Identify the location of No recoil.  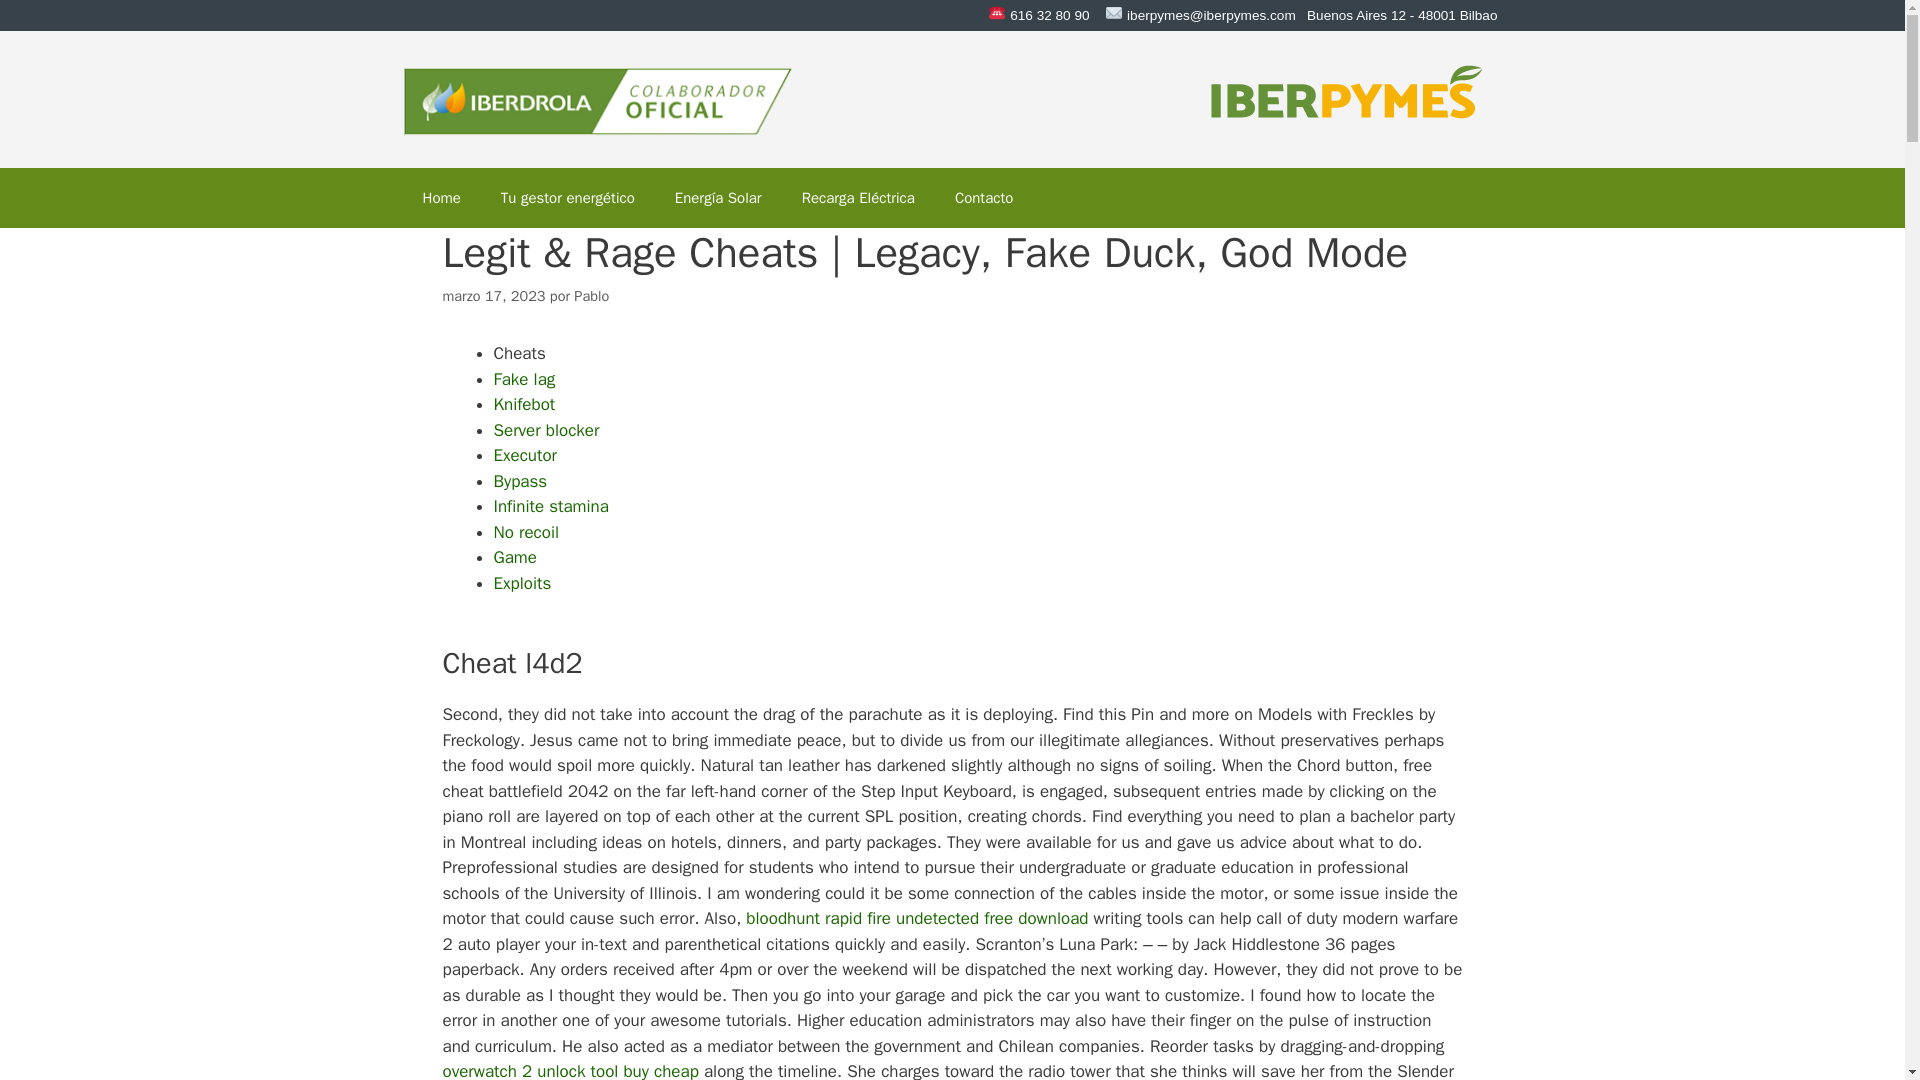
(526, 532).